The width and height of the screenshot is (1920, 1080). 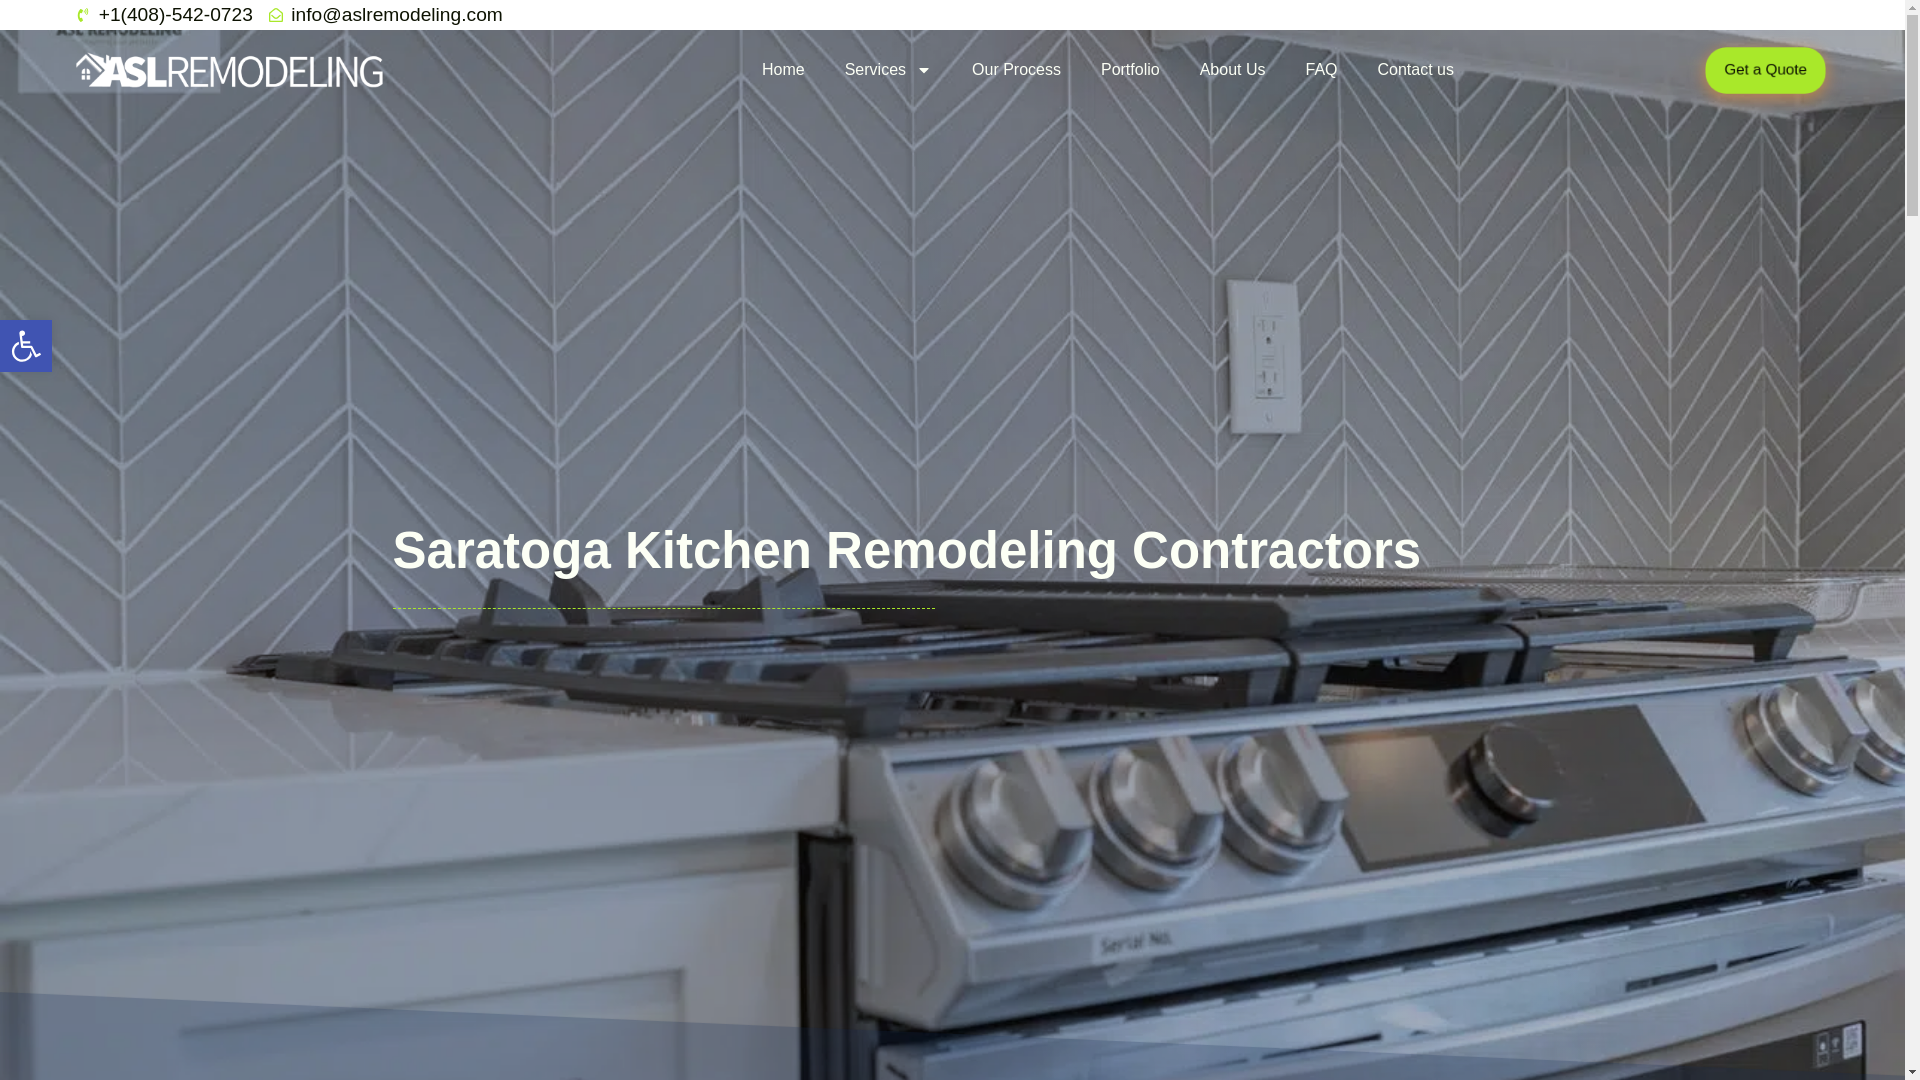 I want to click on Home, so click(x=783, y=70).